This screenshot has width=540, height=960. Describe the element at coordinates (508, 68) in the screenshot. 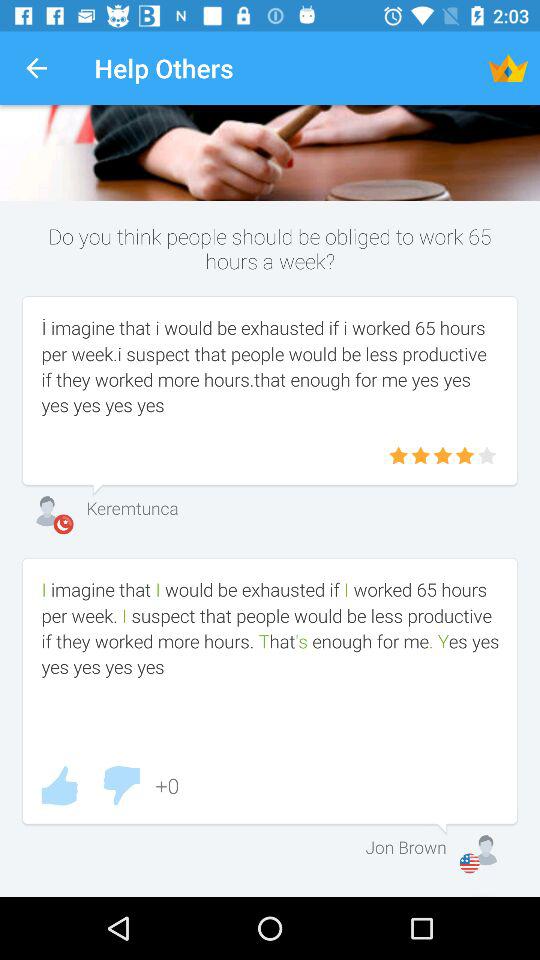

I see `open item next to the help others app` at that location.